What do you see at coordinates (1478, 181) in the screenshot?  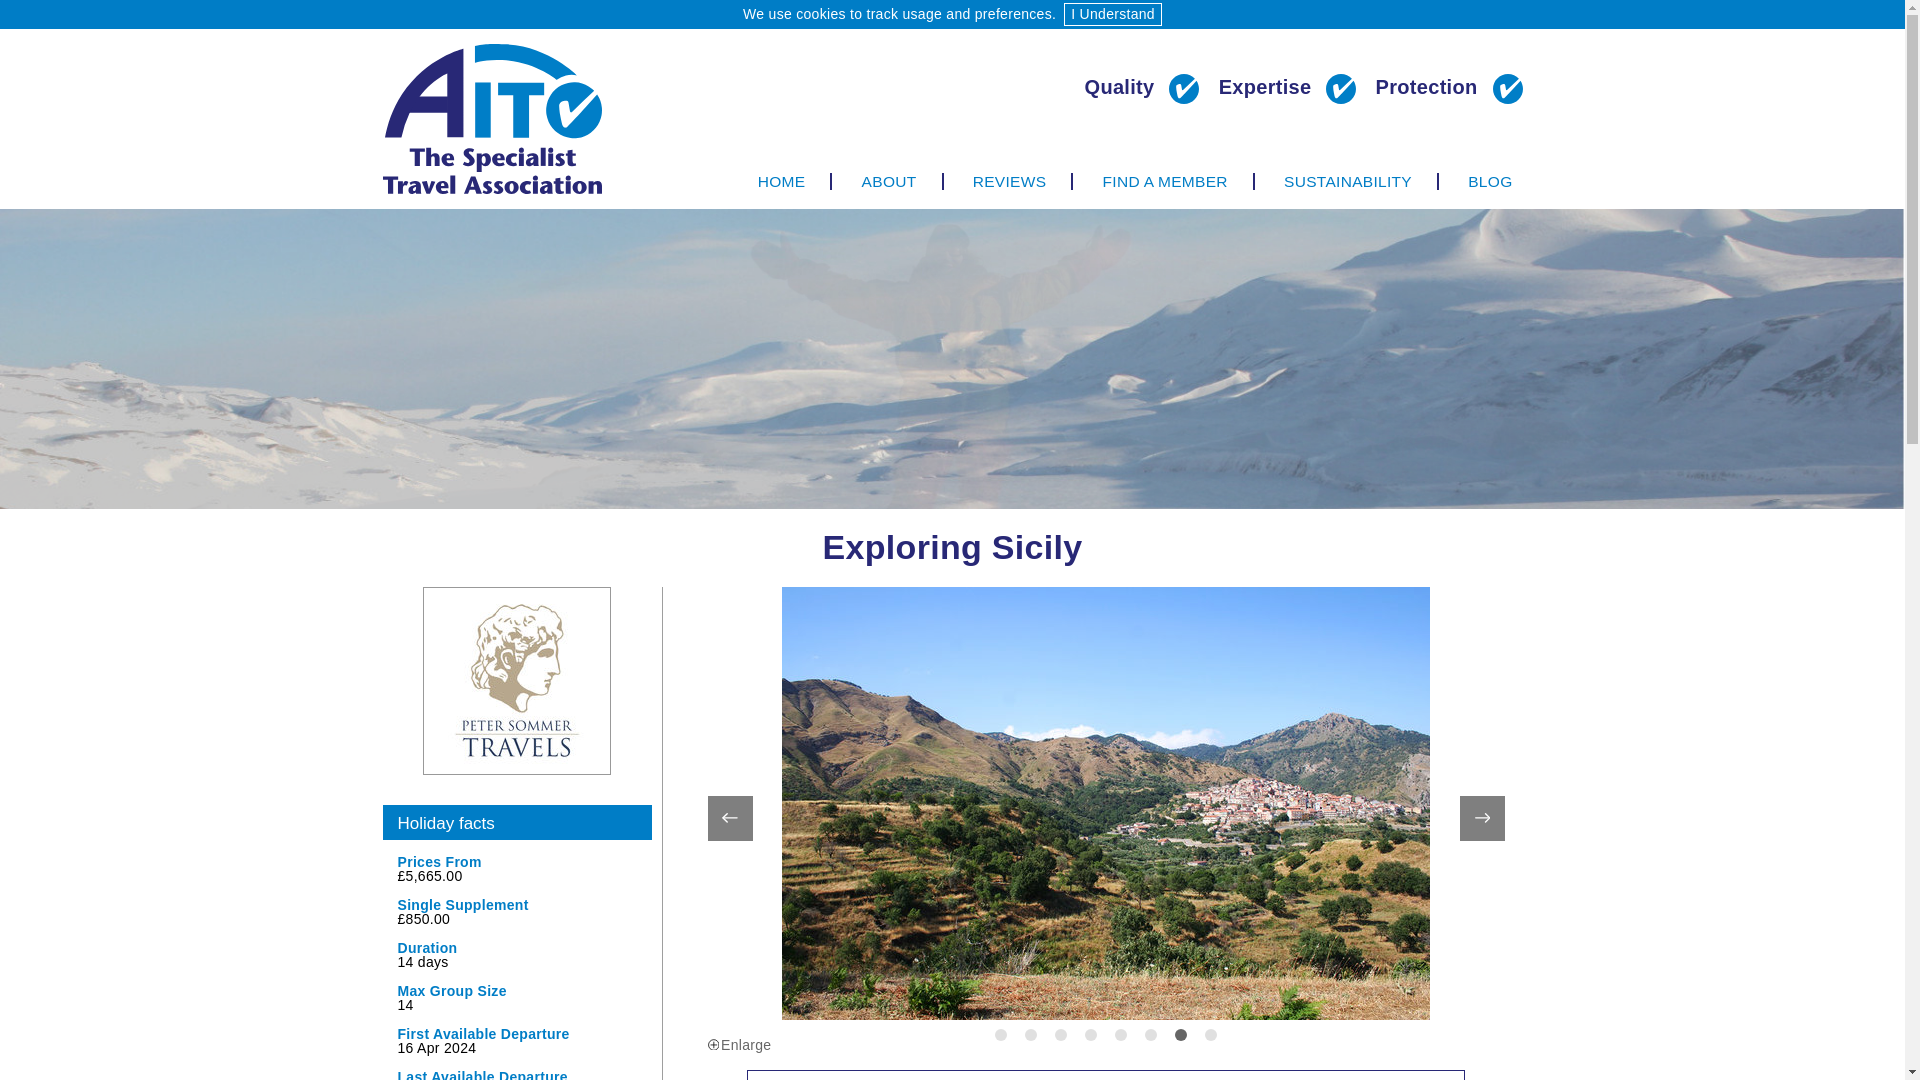 I see `BLOG` at bounding box center [1478, 181].